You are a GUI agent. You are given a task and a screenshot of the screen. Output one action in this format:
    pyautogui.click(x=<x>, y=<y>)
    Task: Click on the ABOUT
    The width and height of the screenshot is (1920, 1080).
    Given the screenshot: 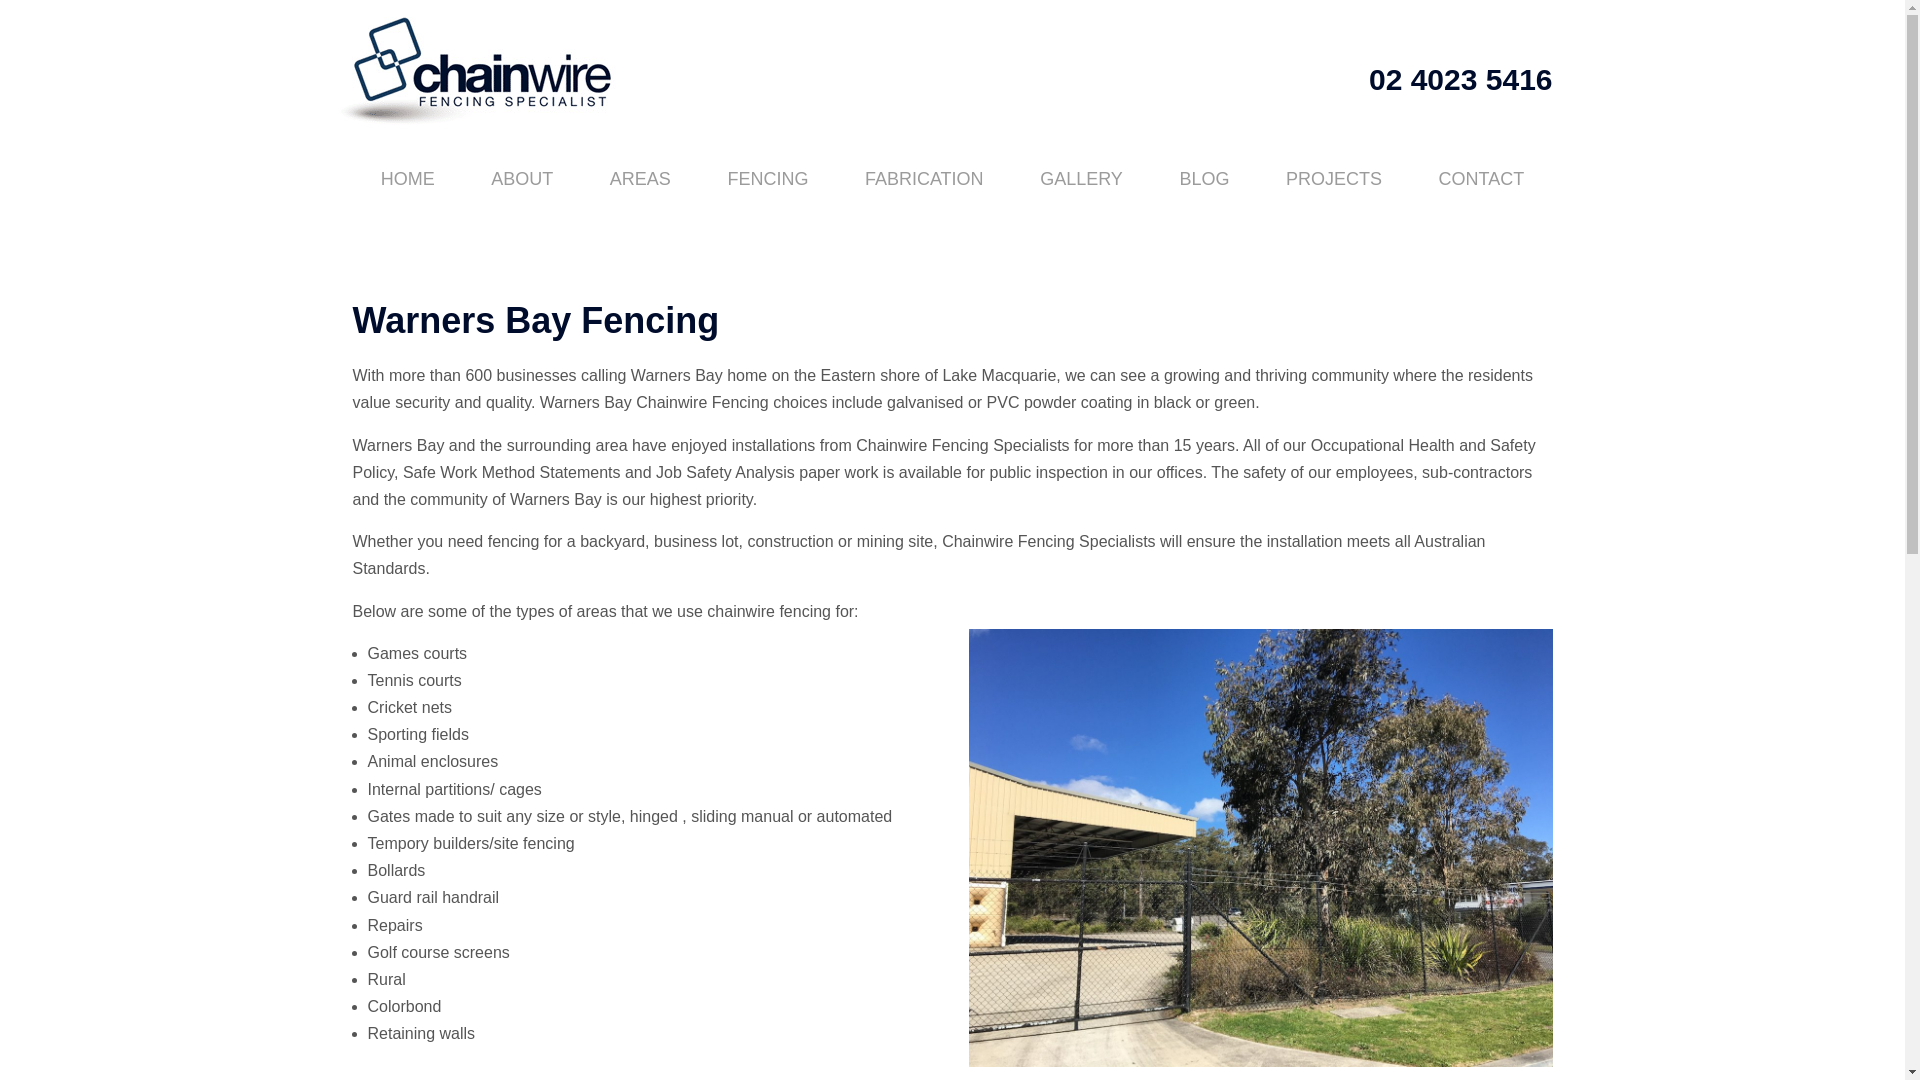 What is the action you would take?
    pyautogui.click(x=522, y=179)
    